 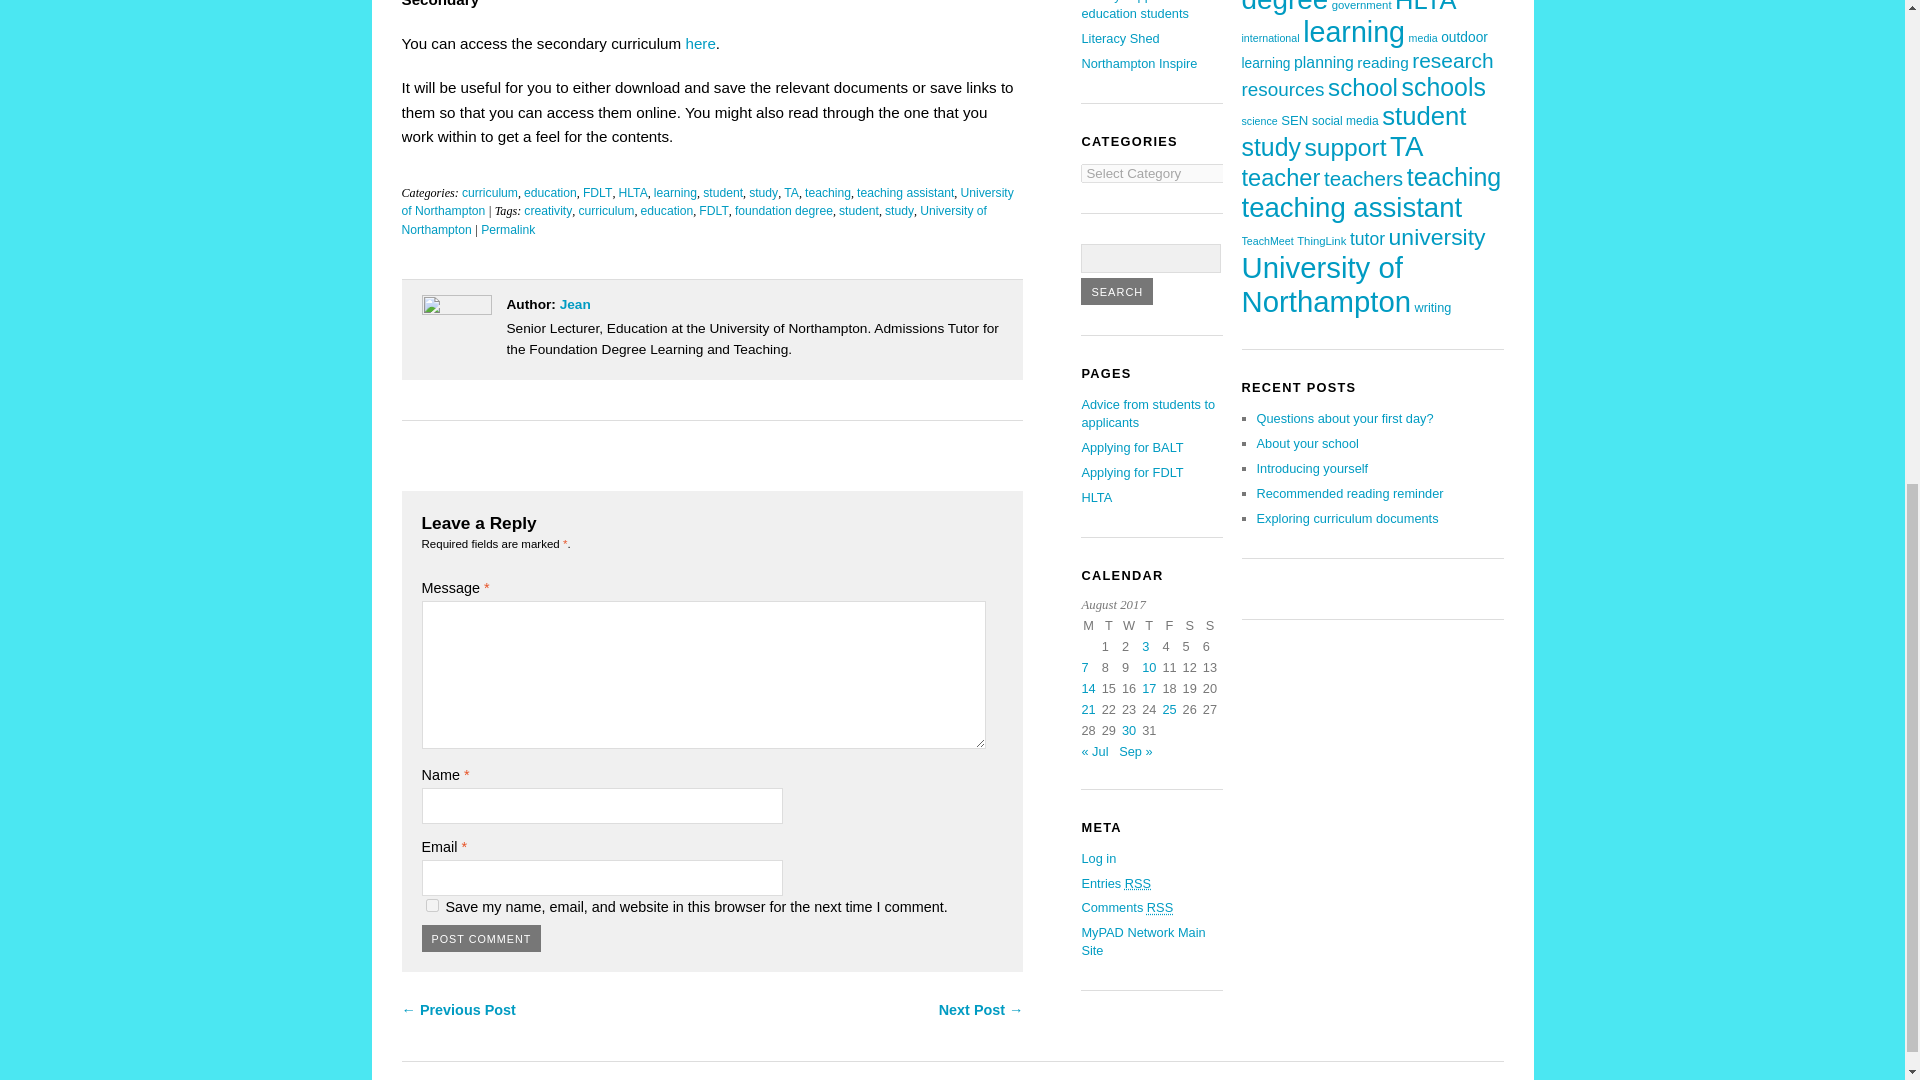 What do you see at coordinates (1213, 628) in the screenshot?
I see `Sunday` at bounding box center [1213, 628].